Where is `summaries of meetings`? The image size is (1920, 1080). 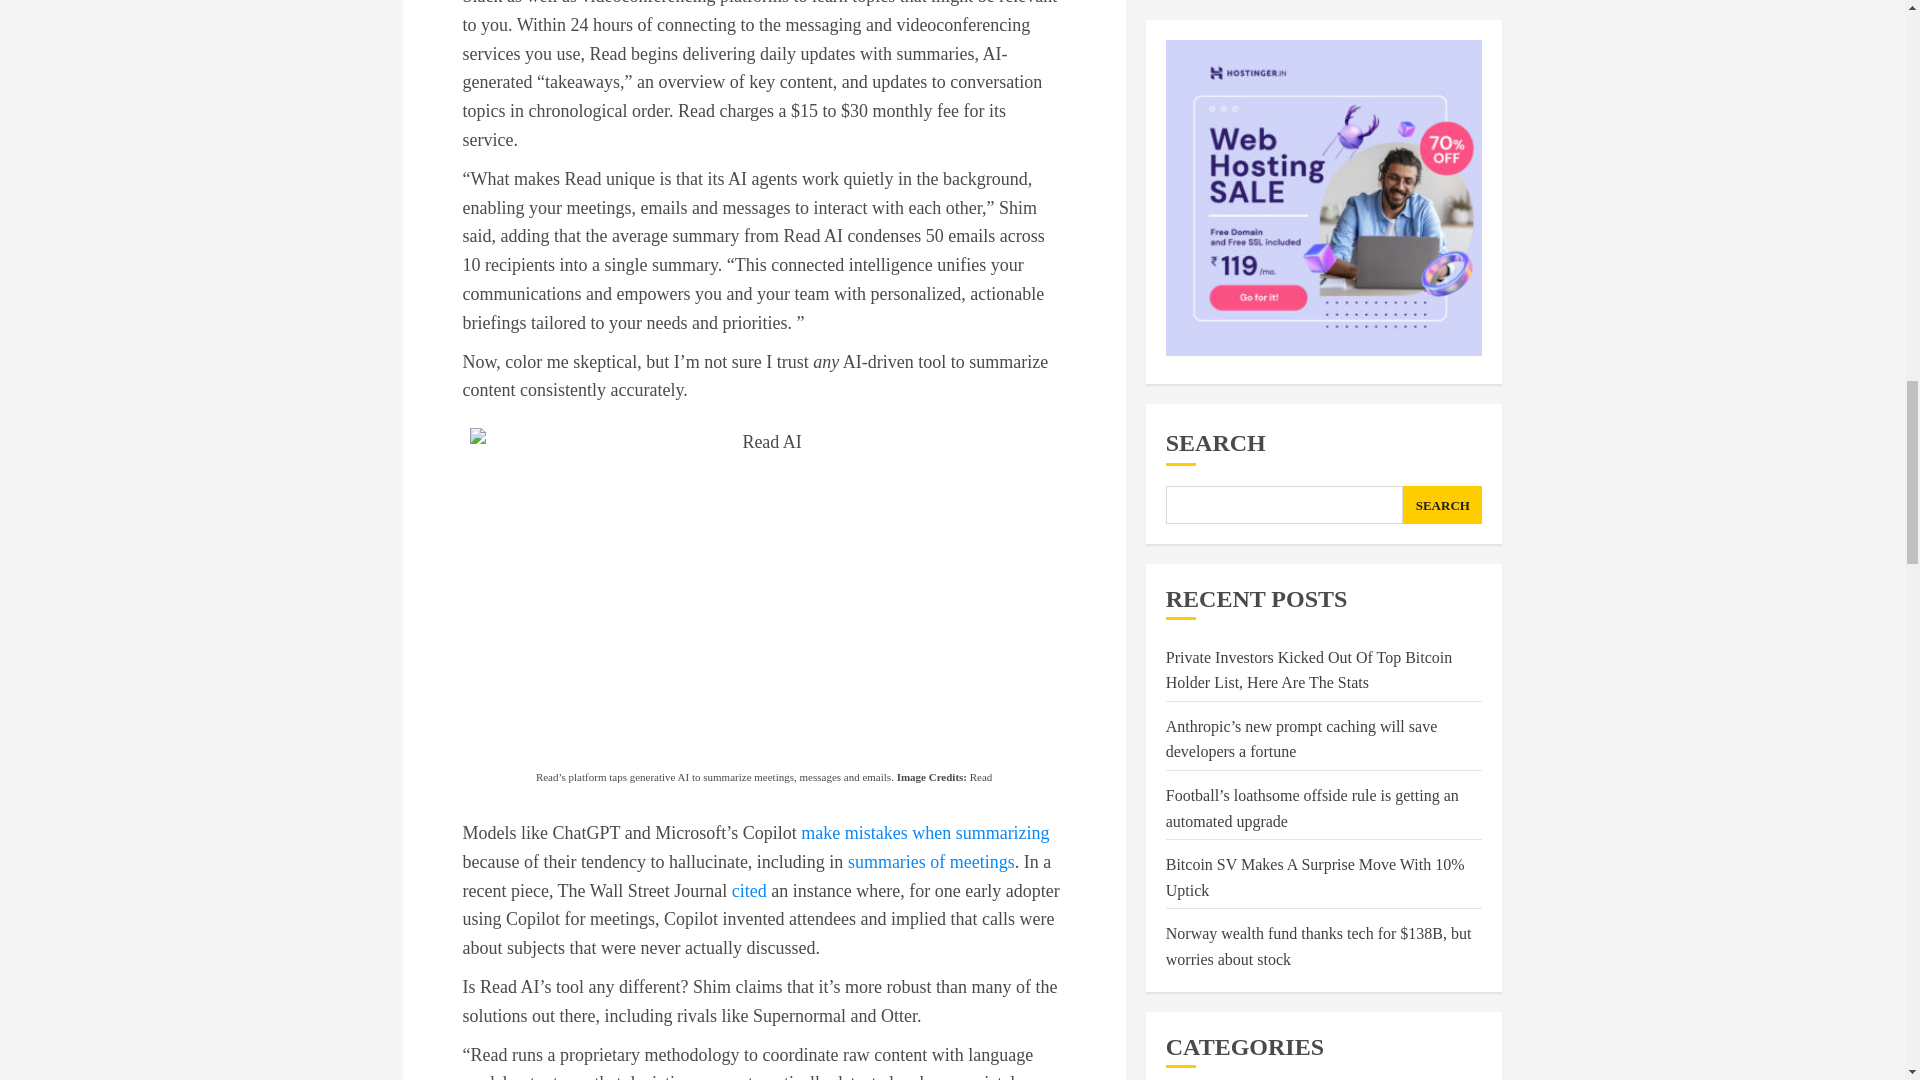 summaries of meetings is located at coordinates (932, 862).